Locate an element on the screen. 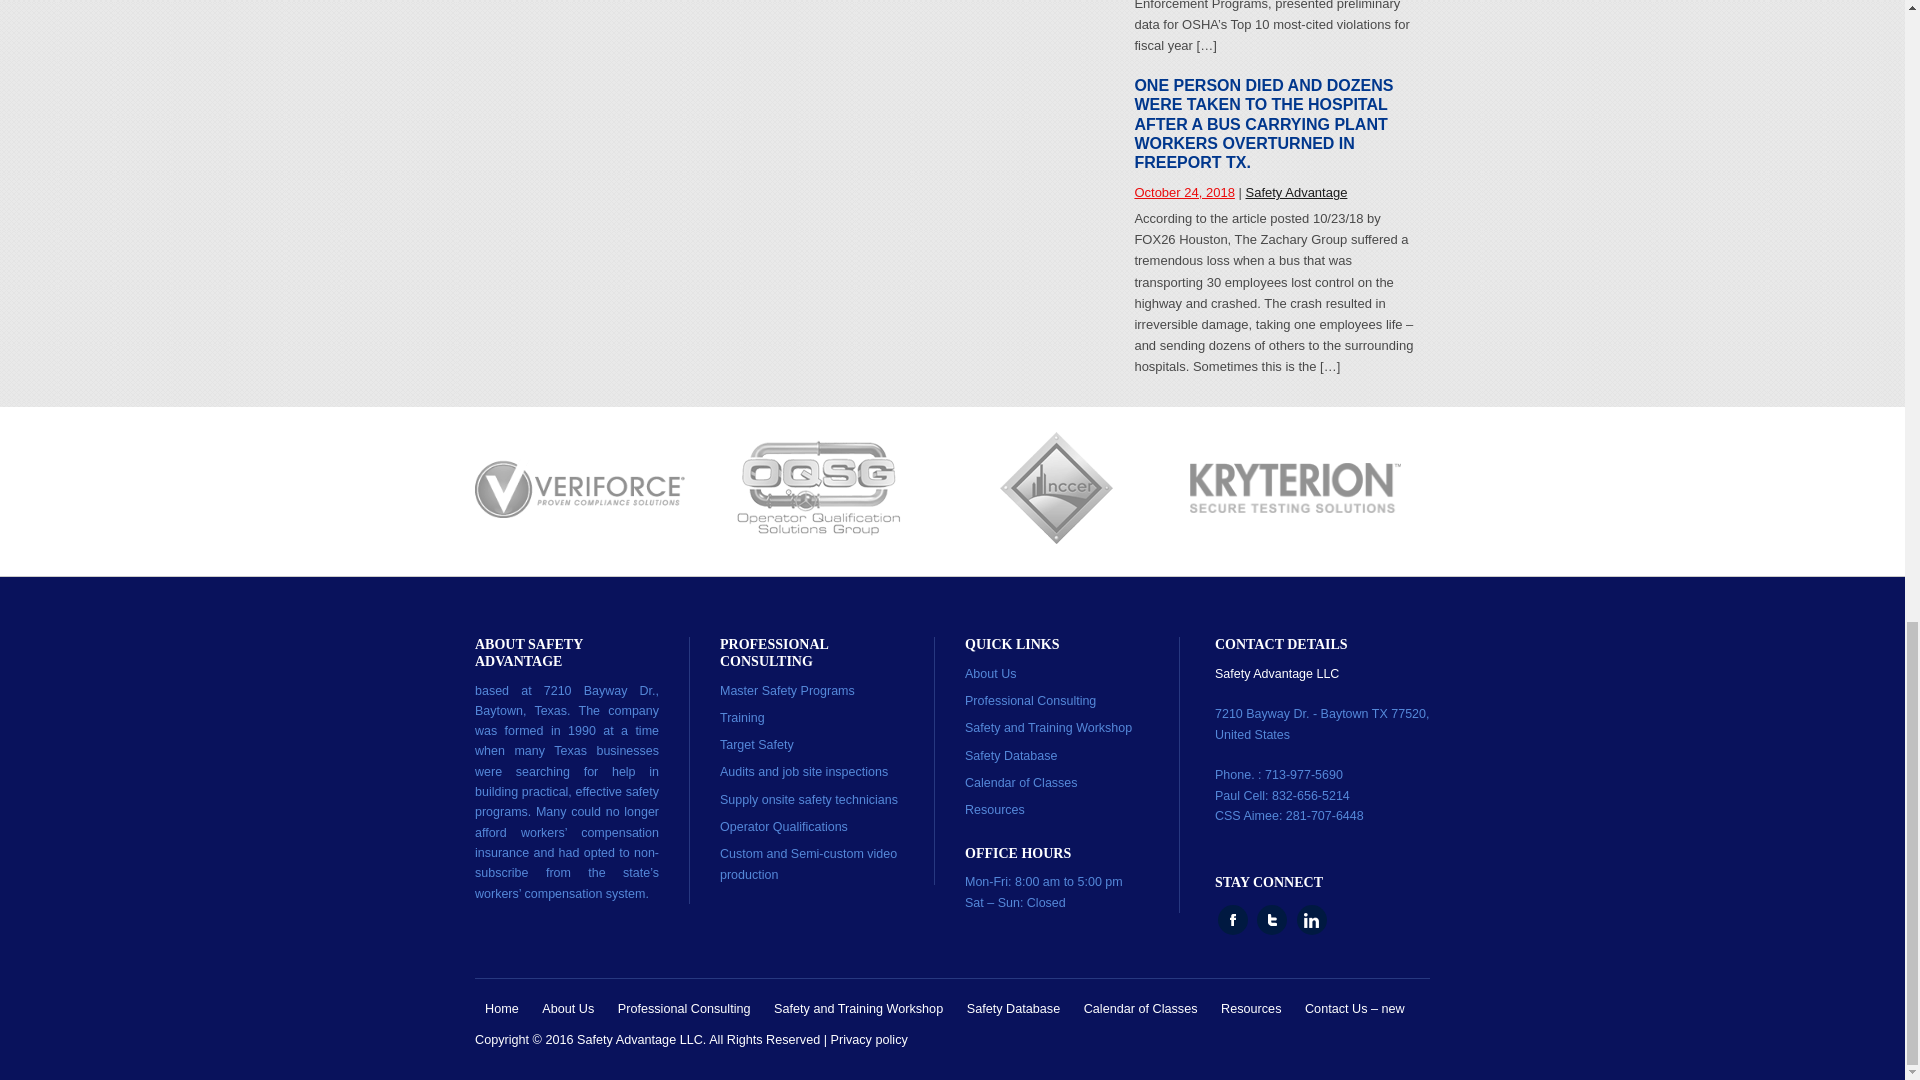 Image resolution: width=1920 pixels, height=1080 pixels. Target Safety is located at coordinates (757, 744).